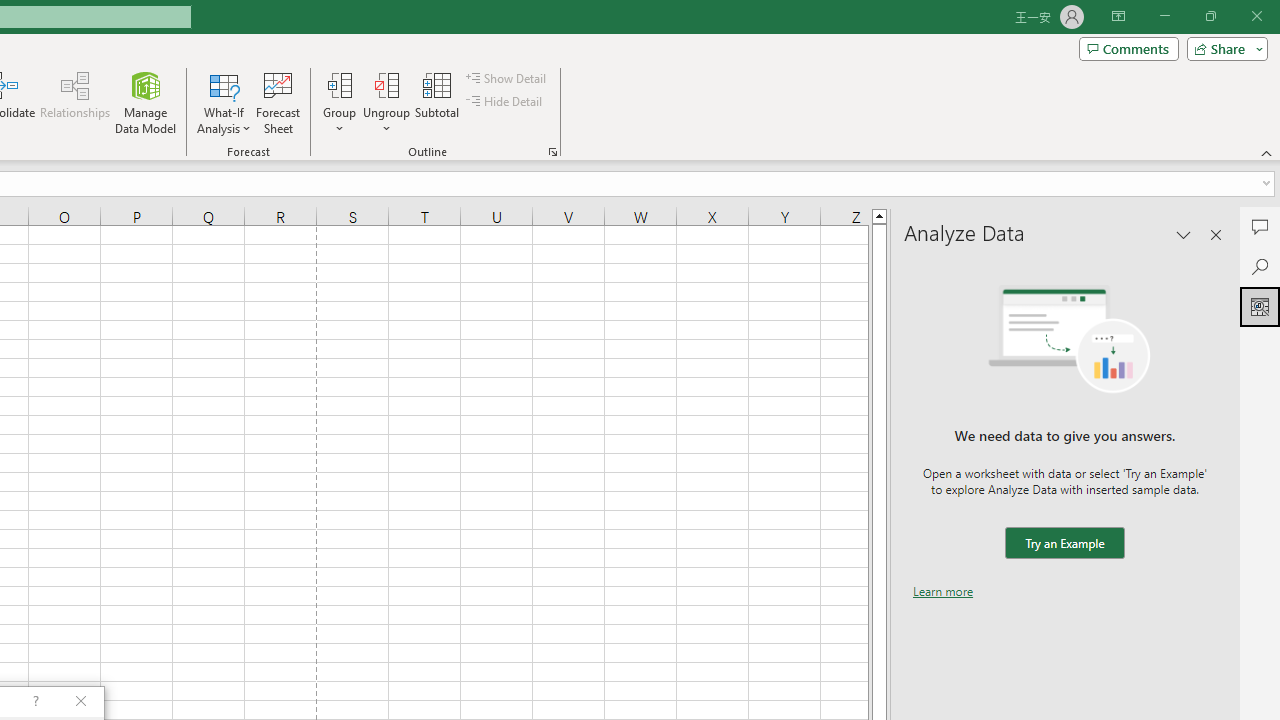 The height and width of the screenshot is (720, 1280). I want to click on Comments, so click(1260, 226).